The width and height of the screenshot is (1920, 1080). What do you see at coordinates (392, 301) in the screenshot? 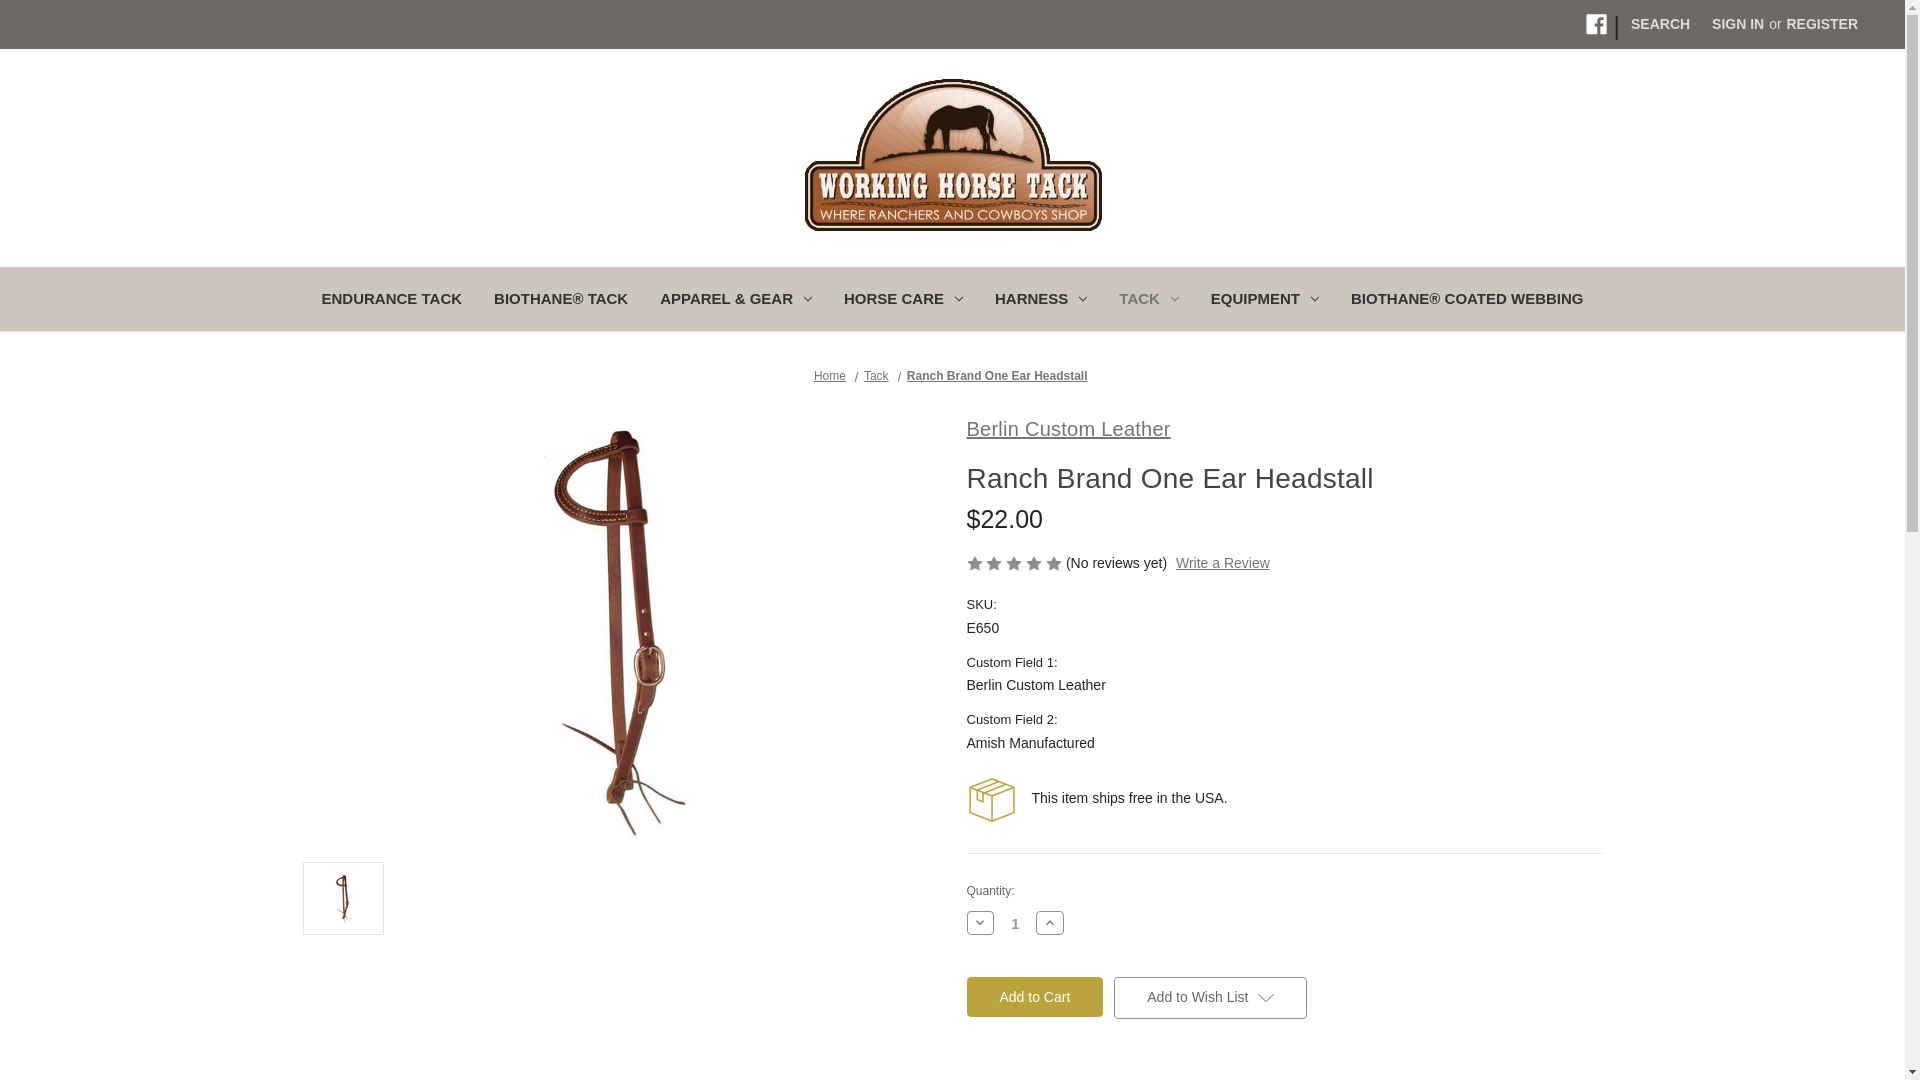
I see `ENDURANCE TACK` at bounding box center [392, 301].